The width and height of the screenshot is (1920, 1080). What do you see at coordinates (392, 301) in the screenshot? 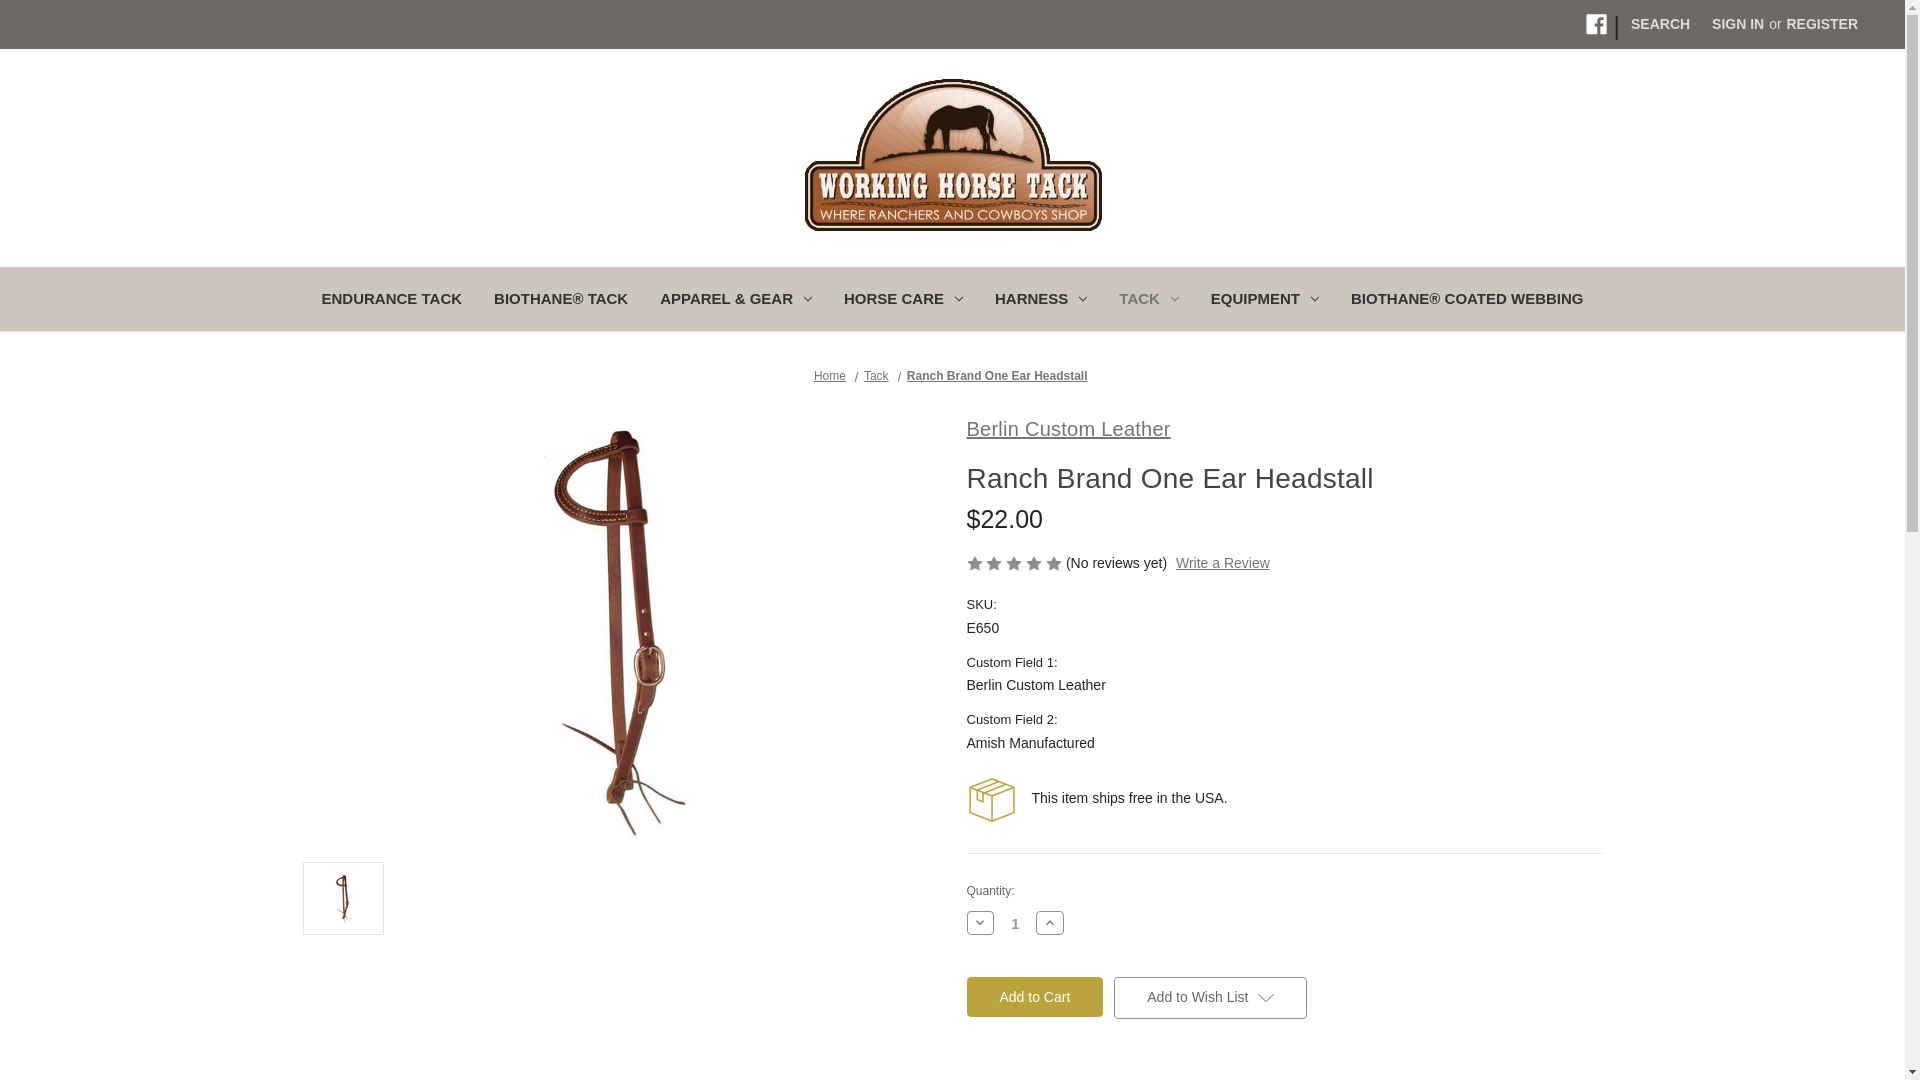
I see `ENDURANCE TACK` at bounding box center [392, 301].